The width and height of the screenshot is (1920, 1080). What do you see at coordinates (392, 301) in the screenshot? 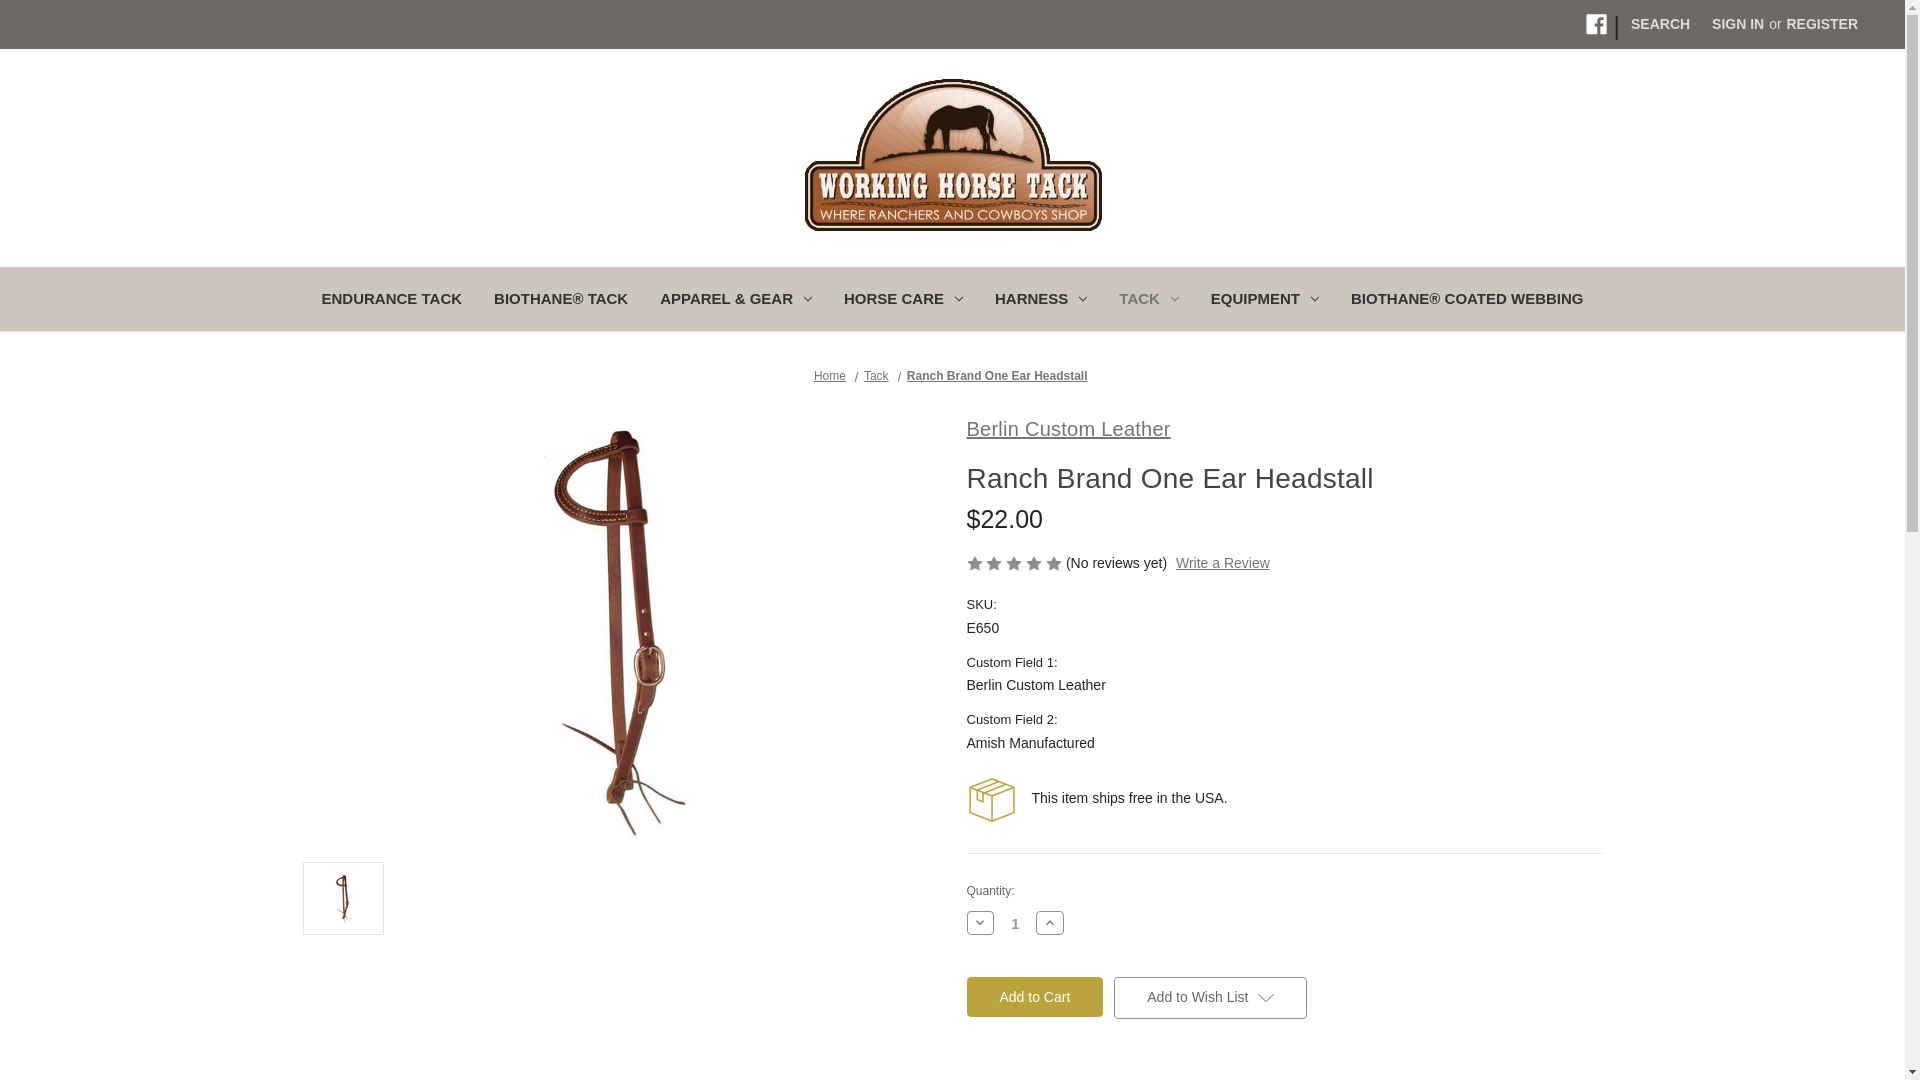
I see `ENDURANCE TACK` at bounding box center [392, 301].